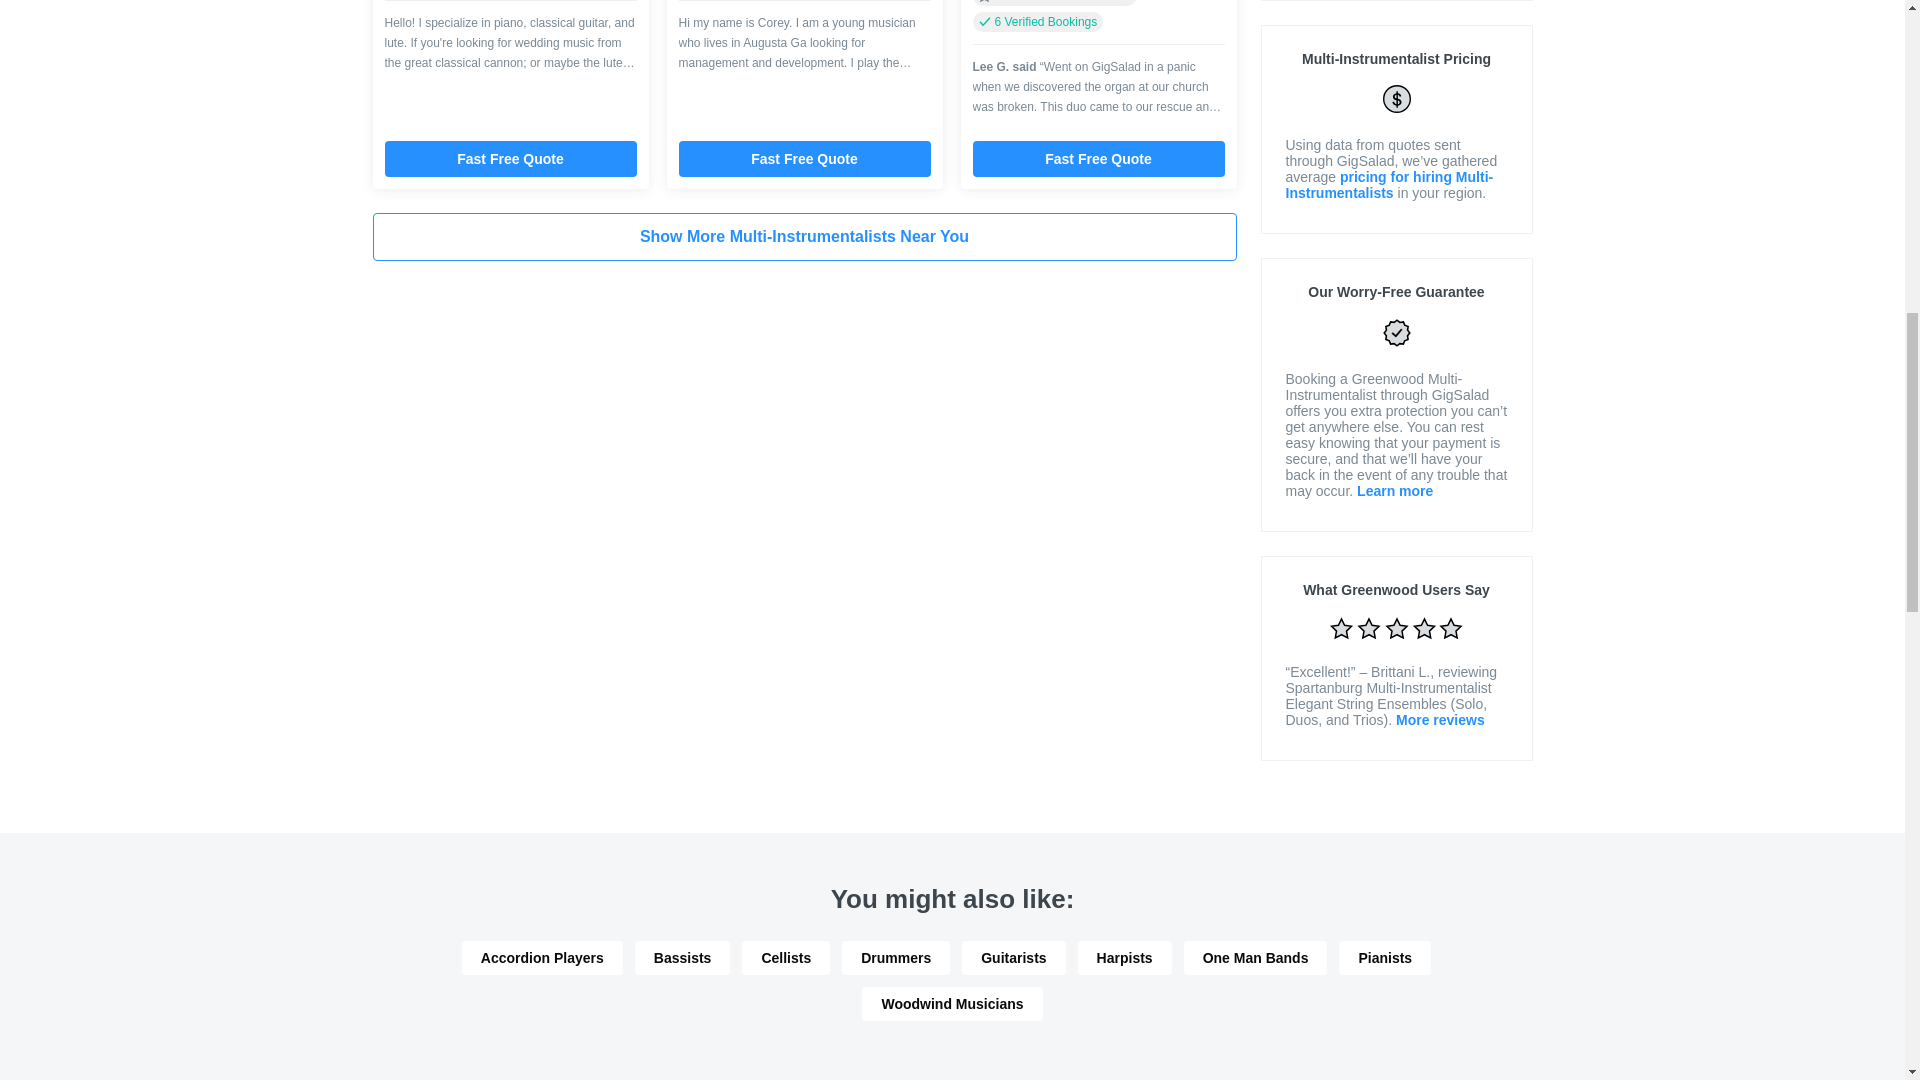 This screenshot has width=1920, height=1080. I want to click on Multi-Instrumentalist Pricing, so click(1396, 58).